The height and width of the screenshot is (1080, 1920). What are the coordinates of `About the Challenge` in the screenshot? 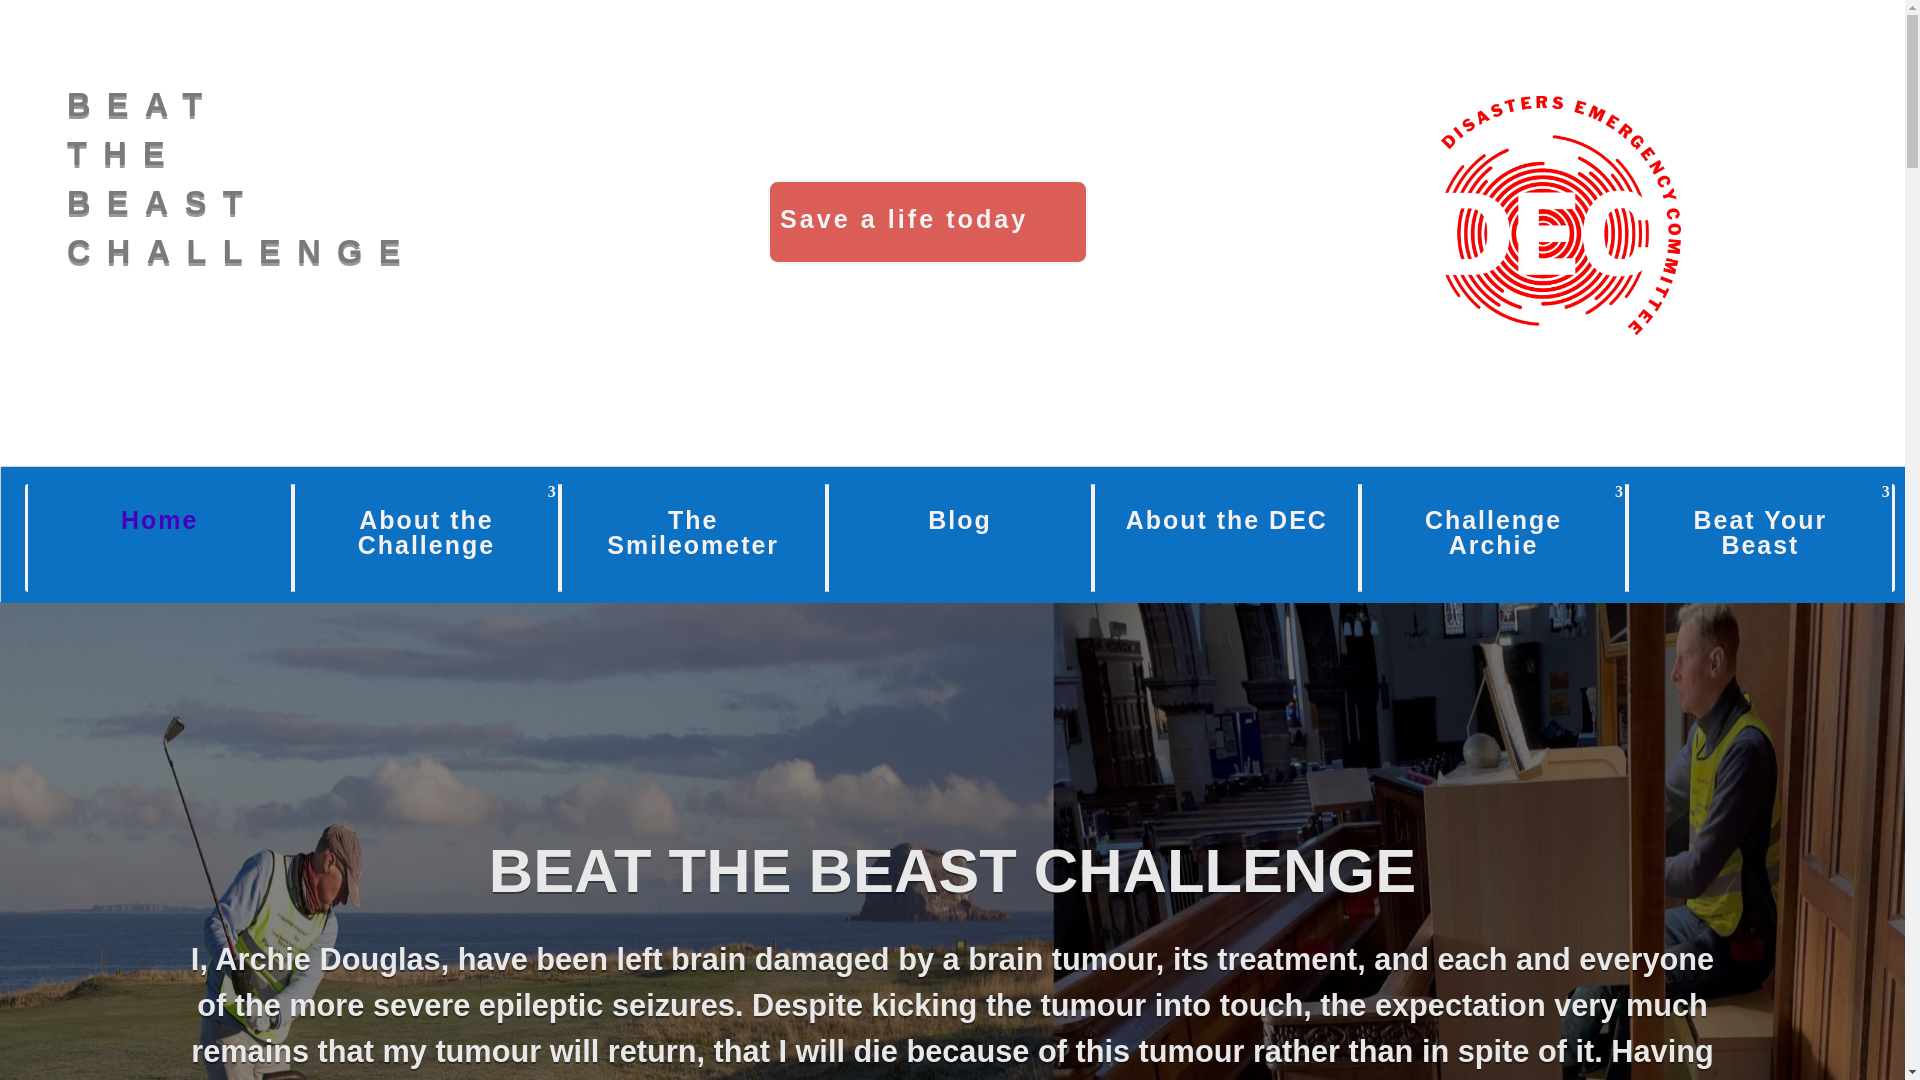 It's located at (426, 537).